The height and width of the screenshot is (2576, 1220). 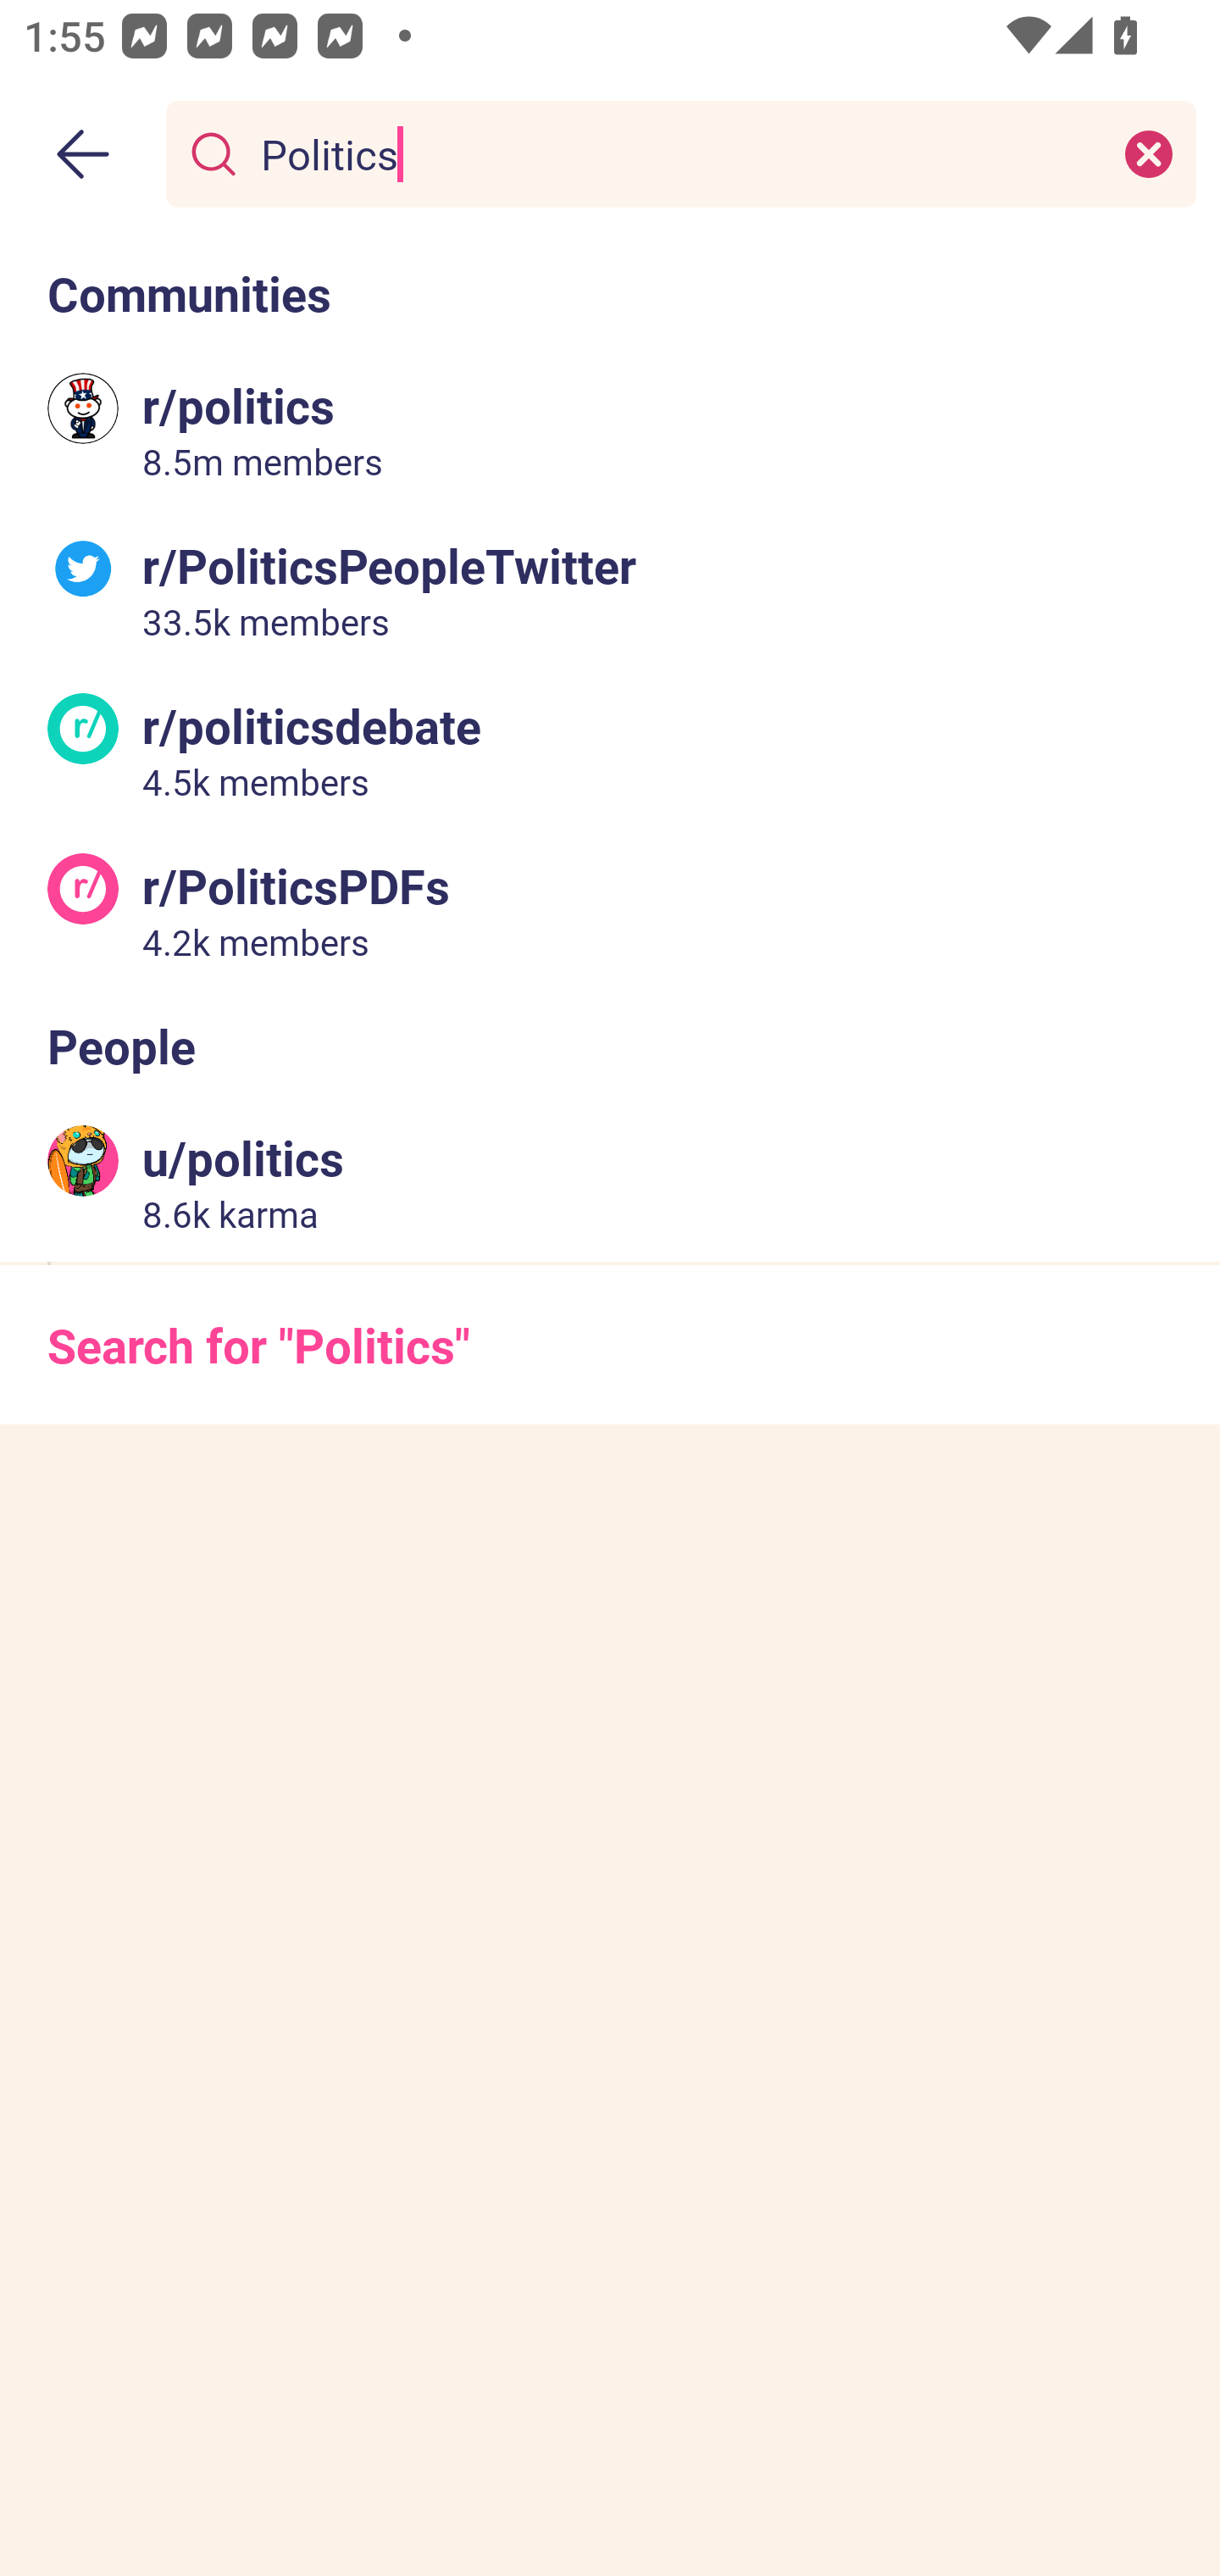 I want to click on r/politicsdebate 4.5k members 4.5 thousand members, so click(x=610, y=749).